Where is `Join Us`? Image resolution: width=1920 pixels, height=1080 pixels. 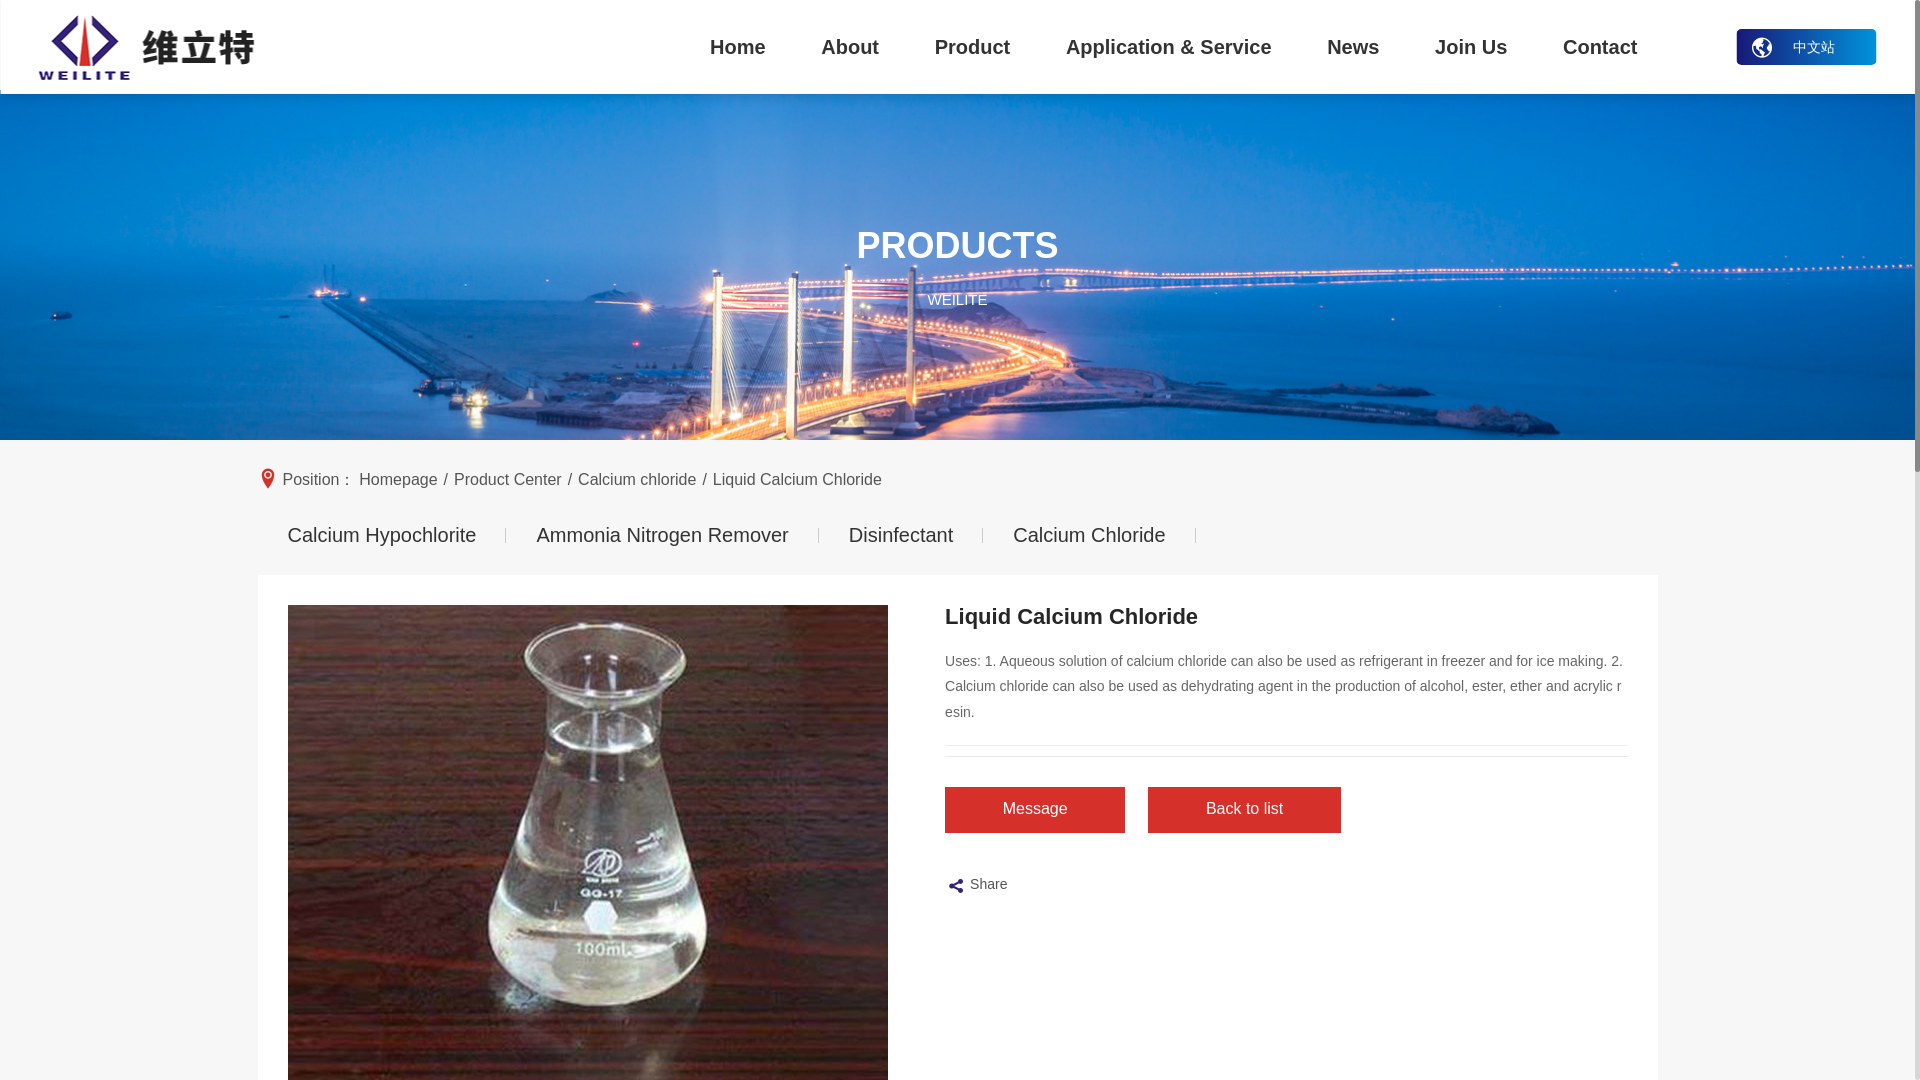
Join Us is located at coordinates (1471, 46).